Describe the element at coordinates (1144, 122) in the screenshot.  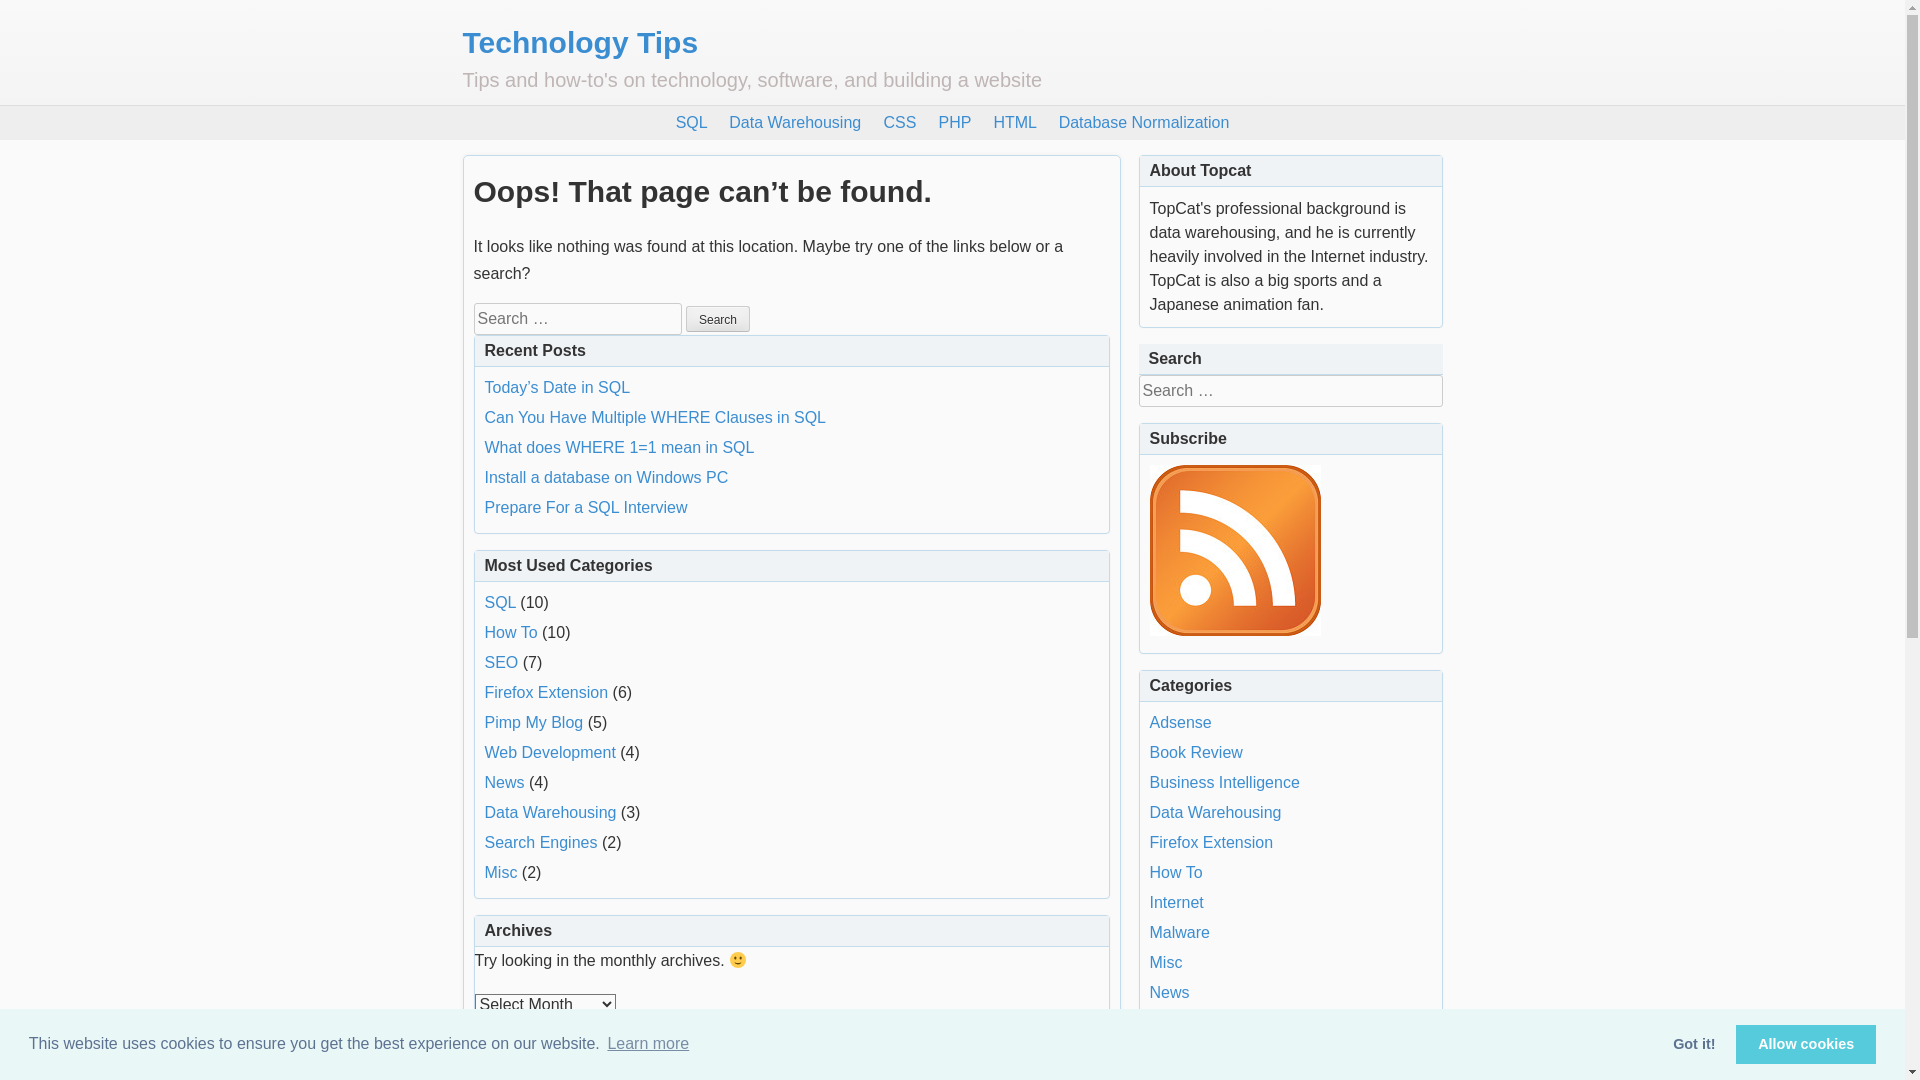
I see `Database Normalization` at that location.